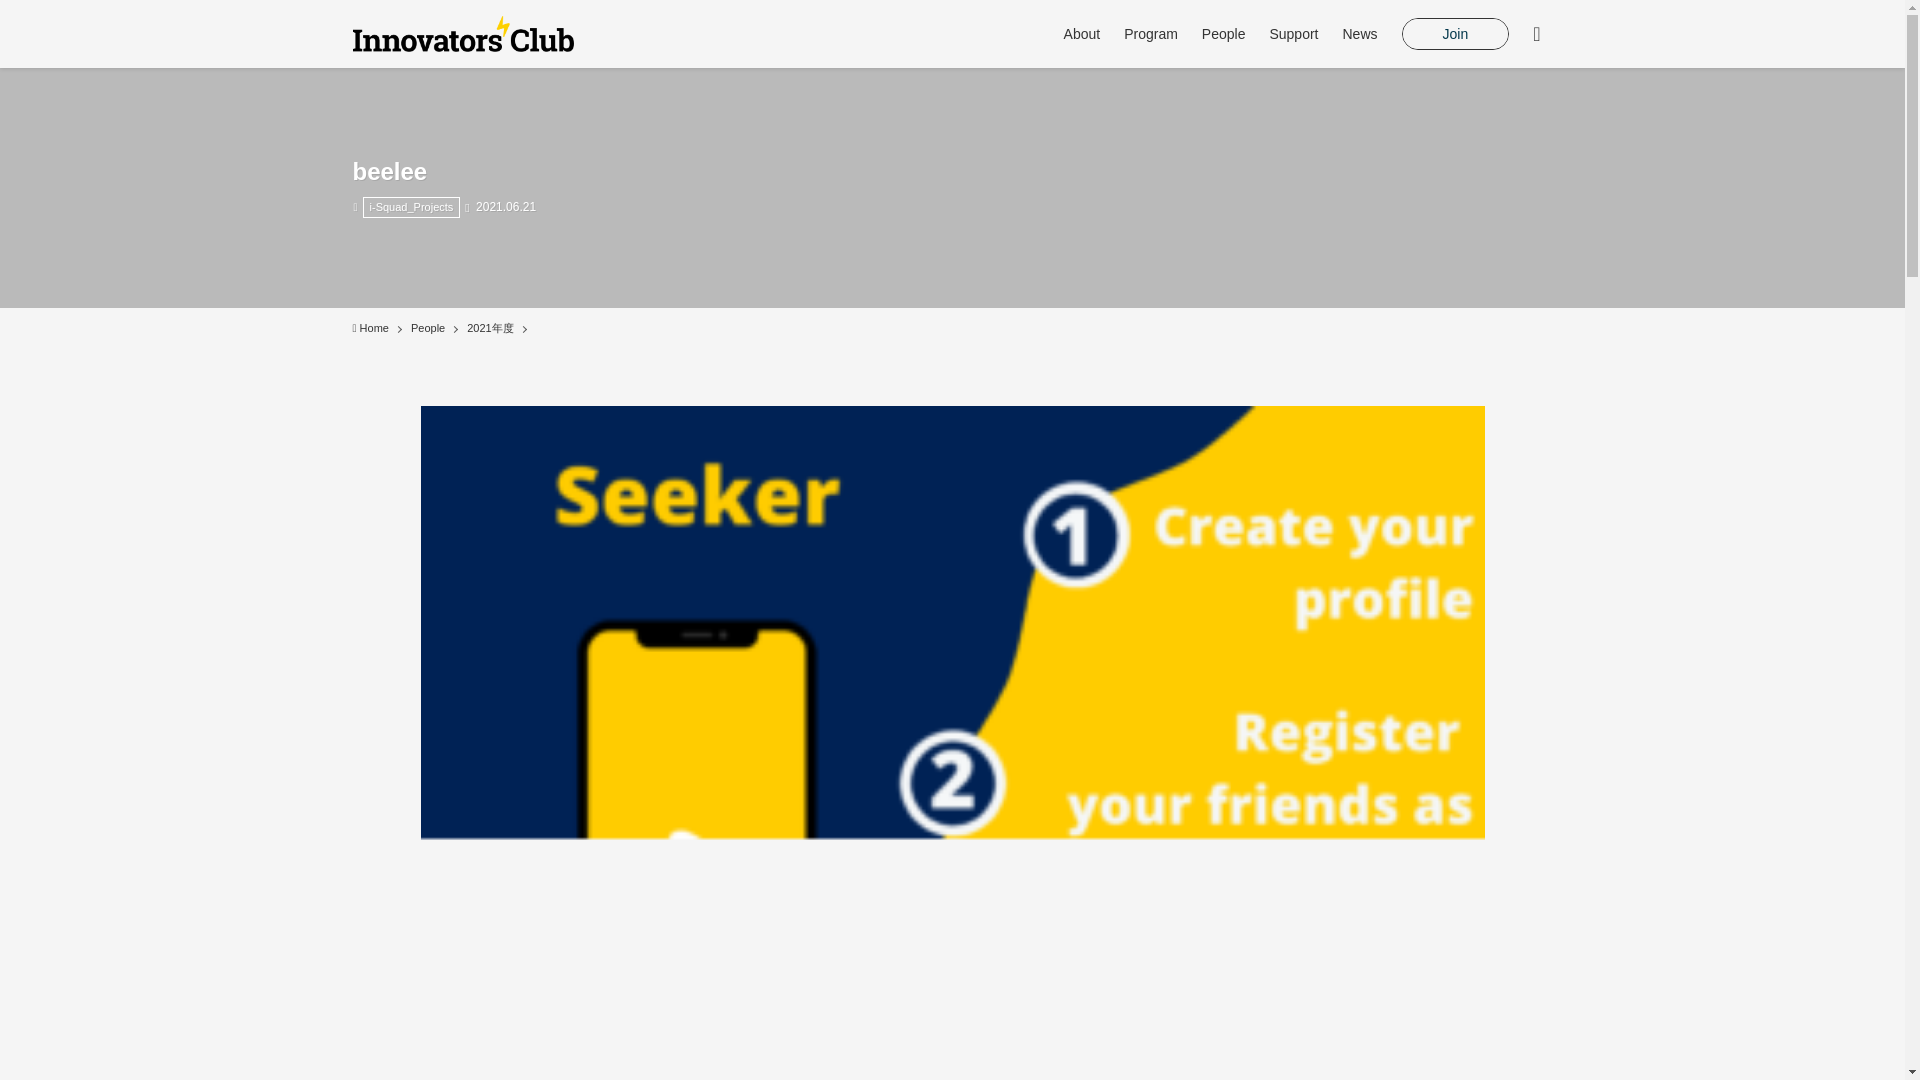 This screenshot has width=1920, height=1080. I want to click on Home, so click(369, 328).